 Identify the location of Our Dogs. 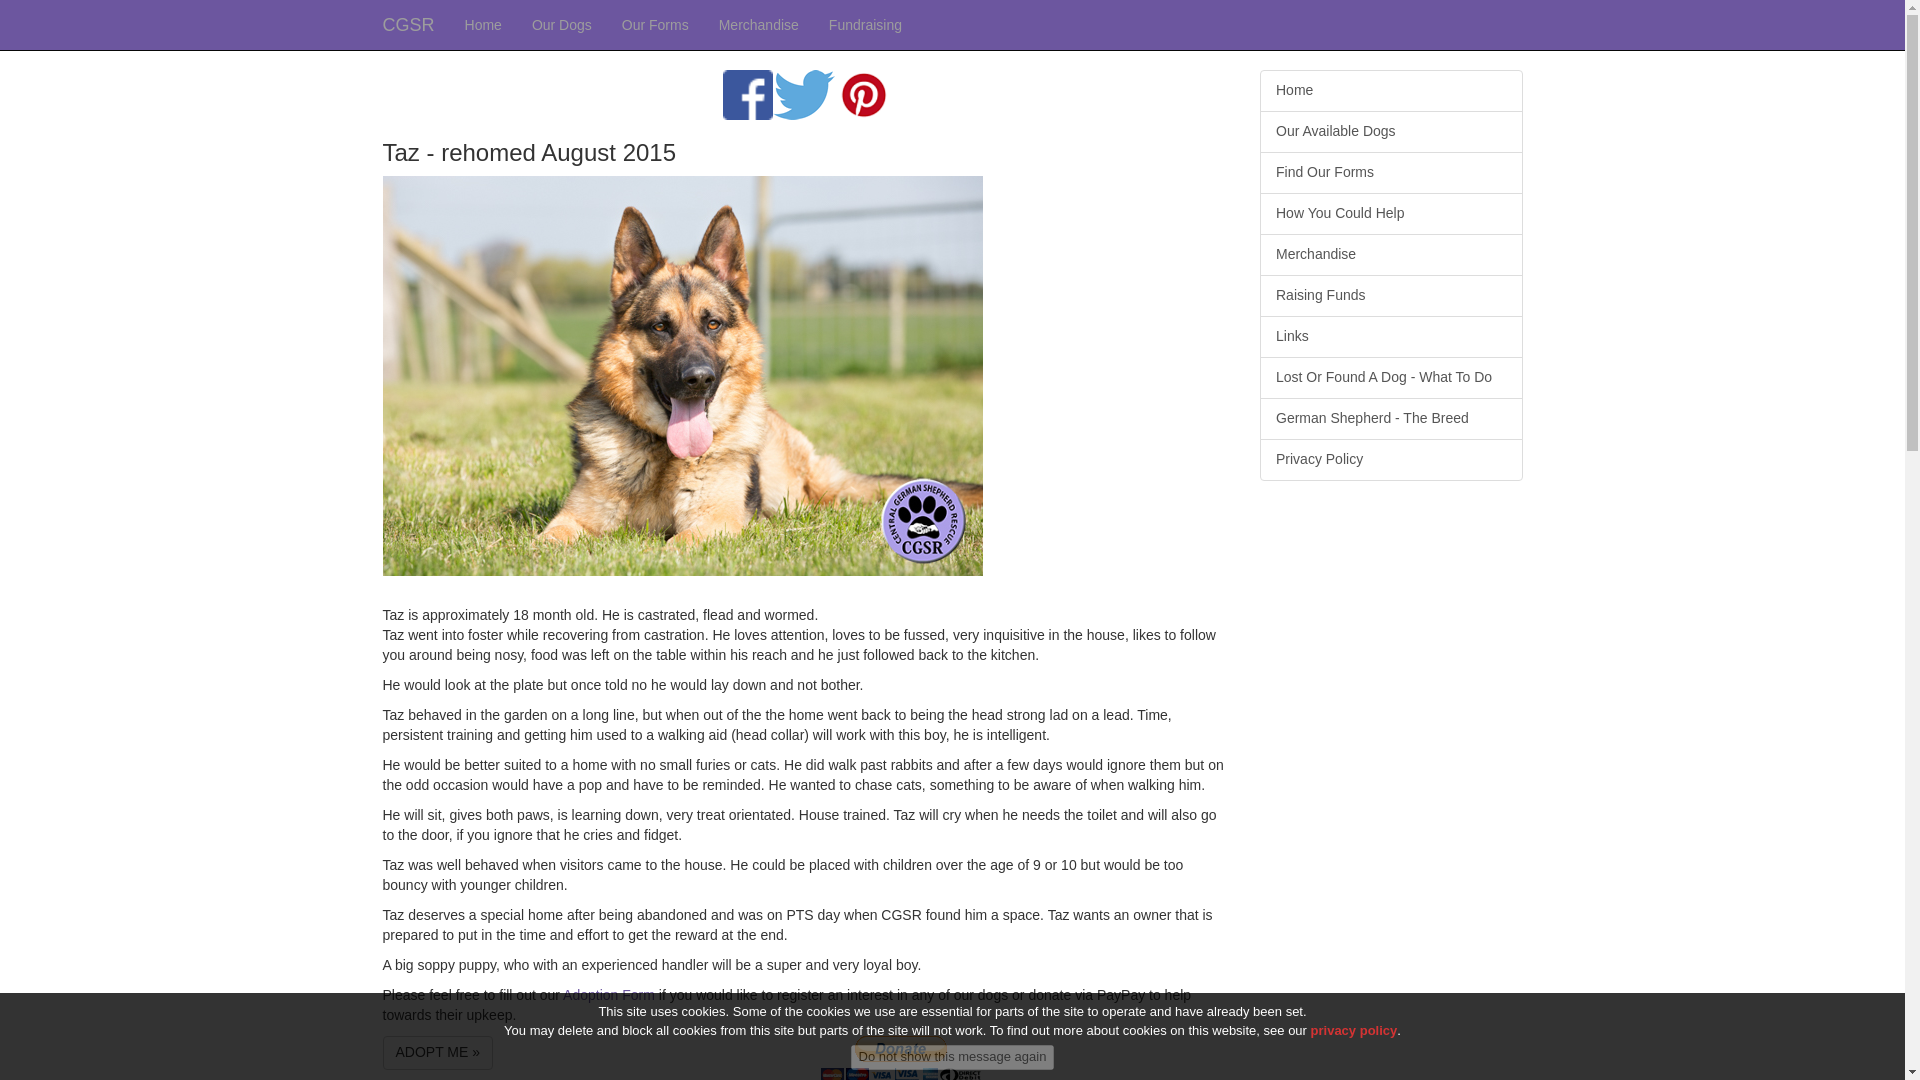
(561, 24).